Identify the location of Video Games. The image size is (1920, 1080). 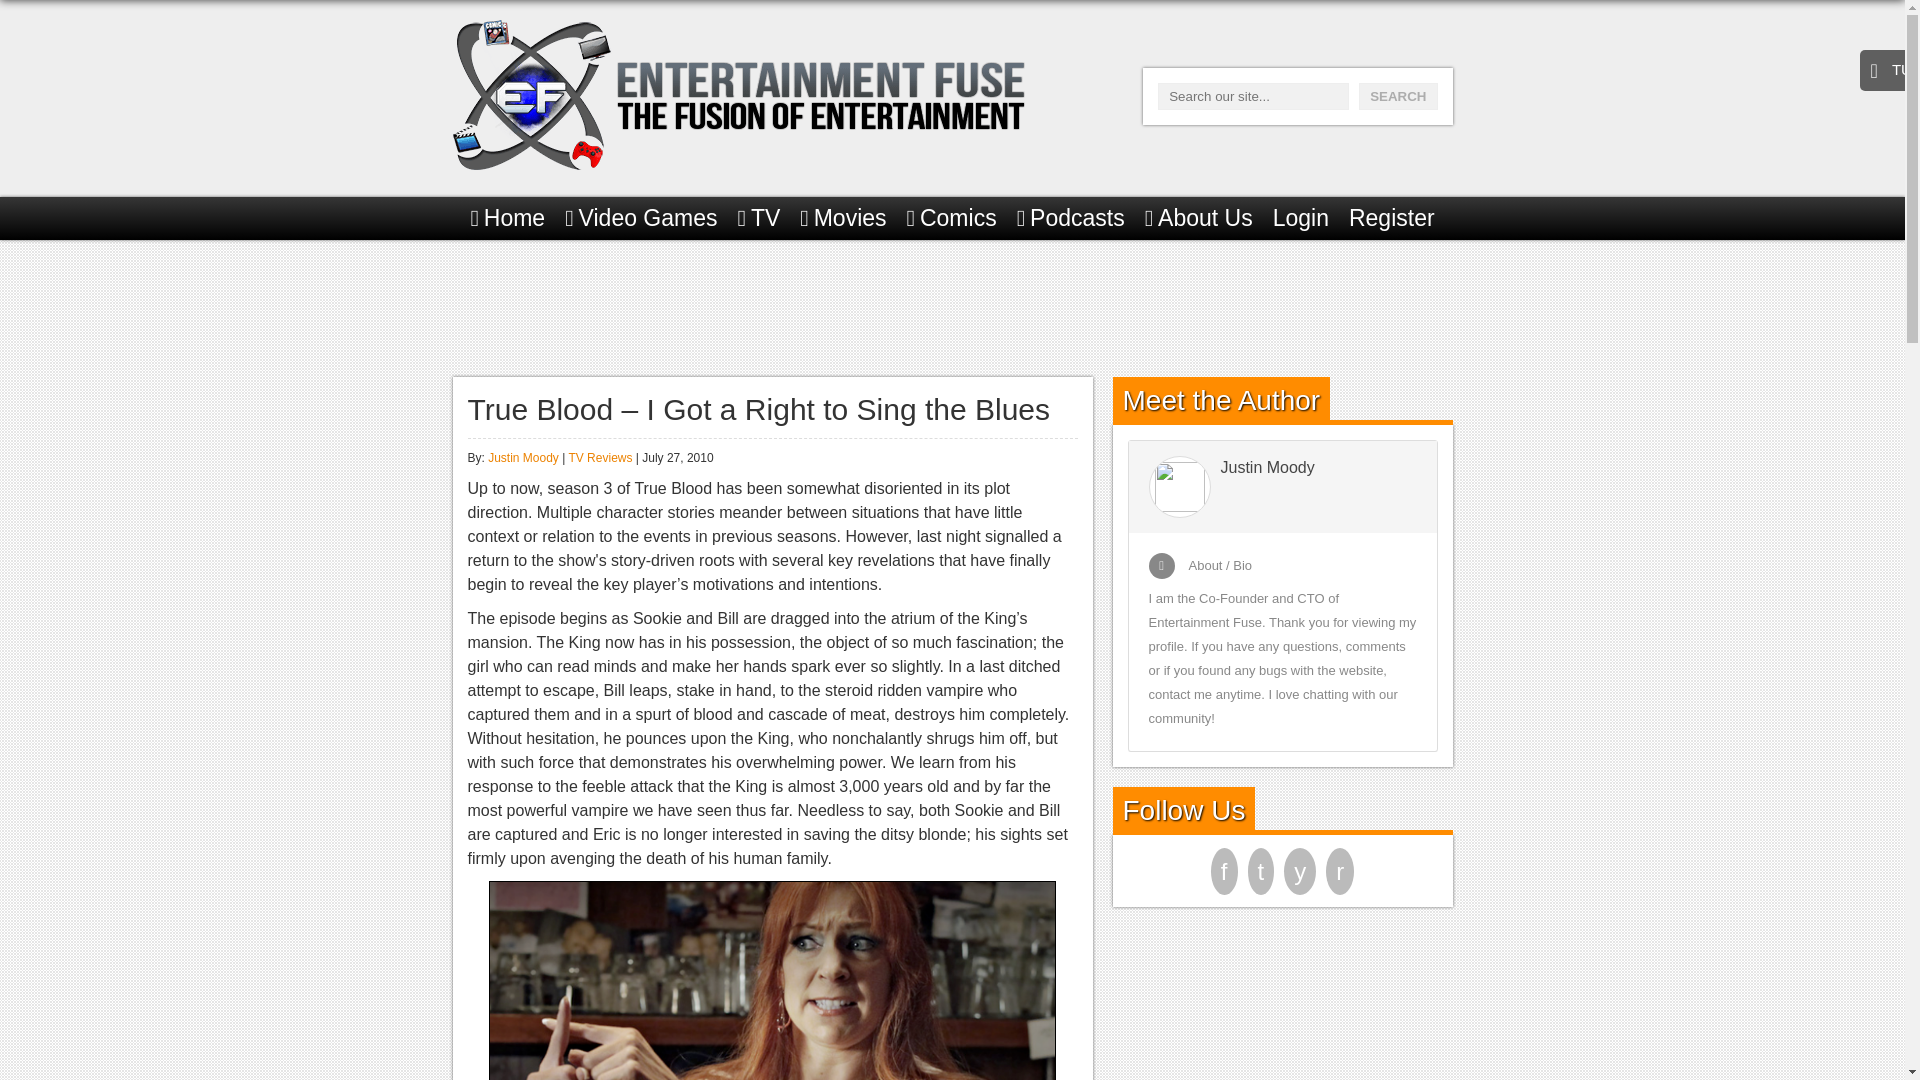
(640, 218).